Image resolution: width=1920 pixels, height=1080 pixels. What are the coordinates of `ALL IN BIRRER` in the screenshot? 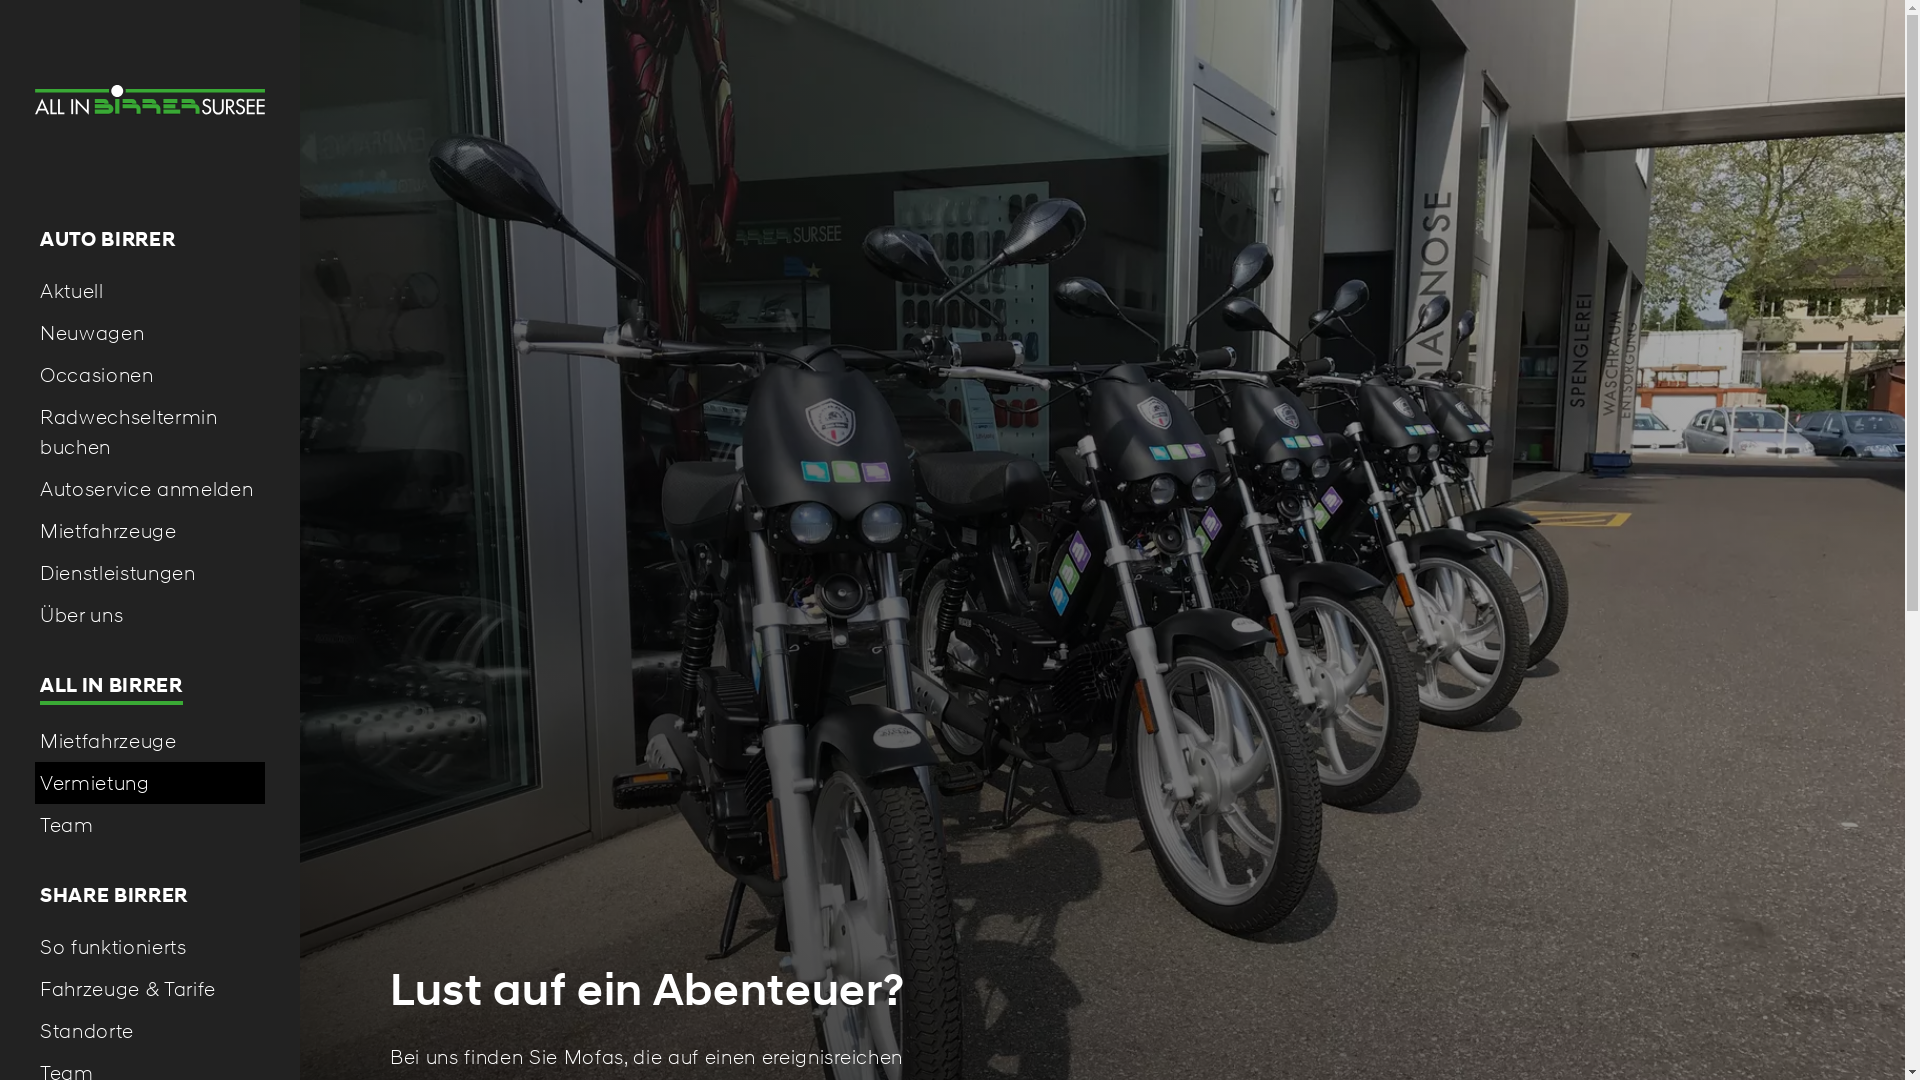 It's located at (150, 688).